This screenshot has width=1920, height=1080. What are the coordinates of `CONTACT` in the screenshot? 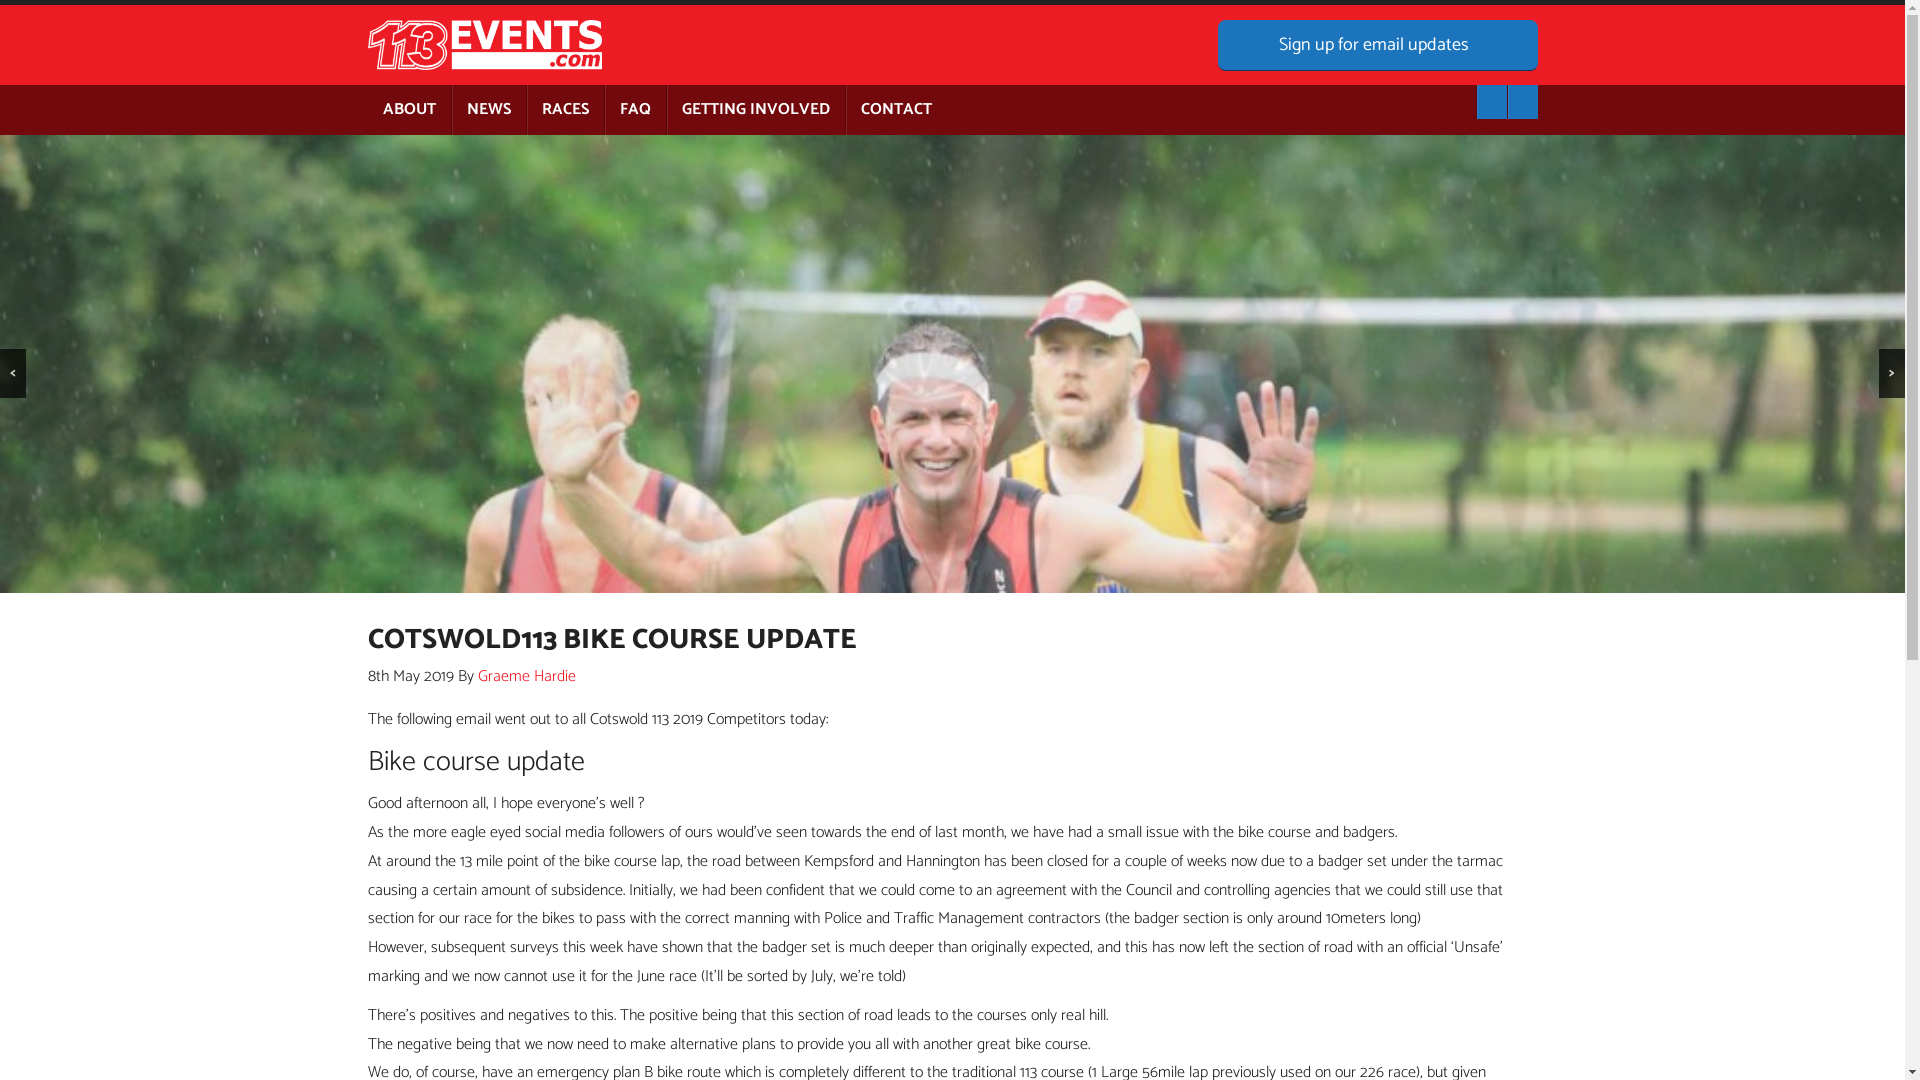 It's located at (895, 110).